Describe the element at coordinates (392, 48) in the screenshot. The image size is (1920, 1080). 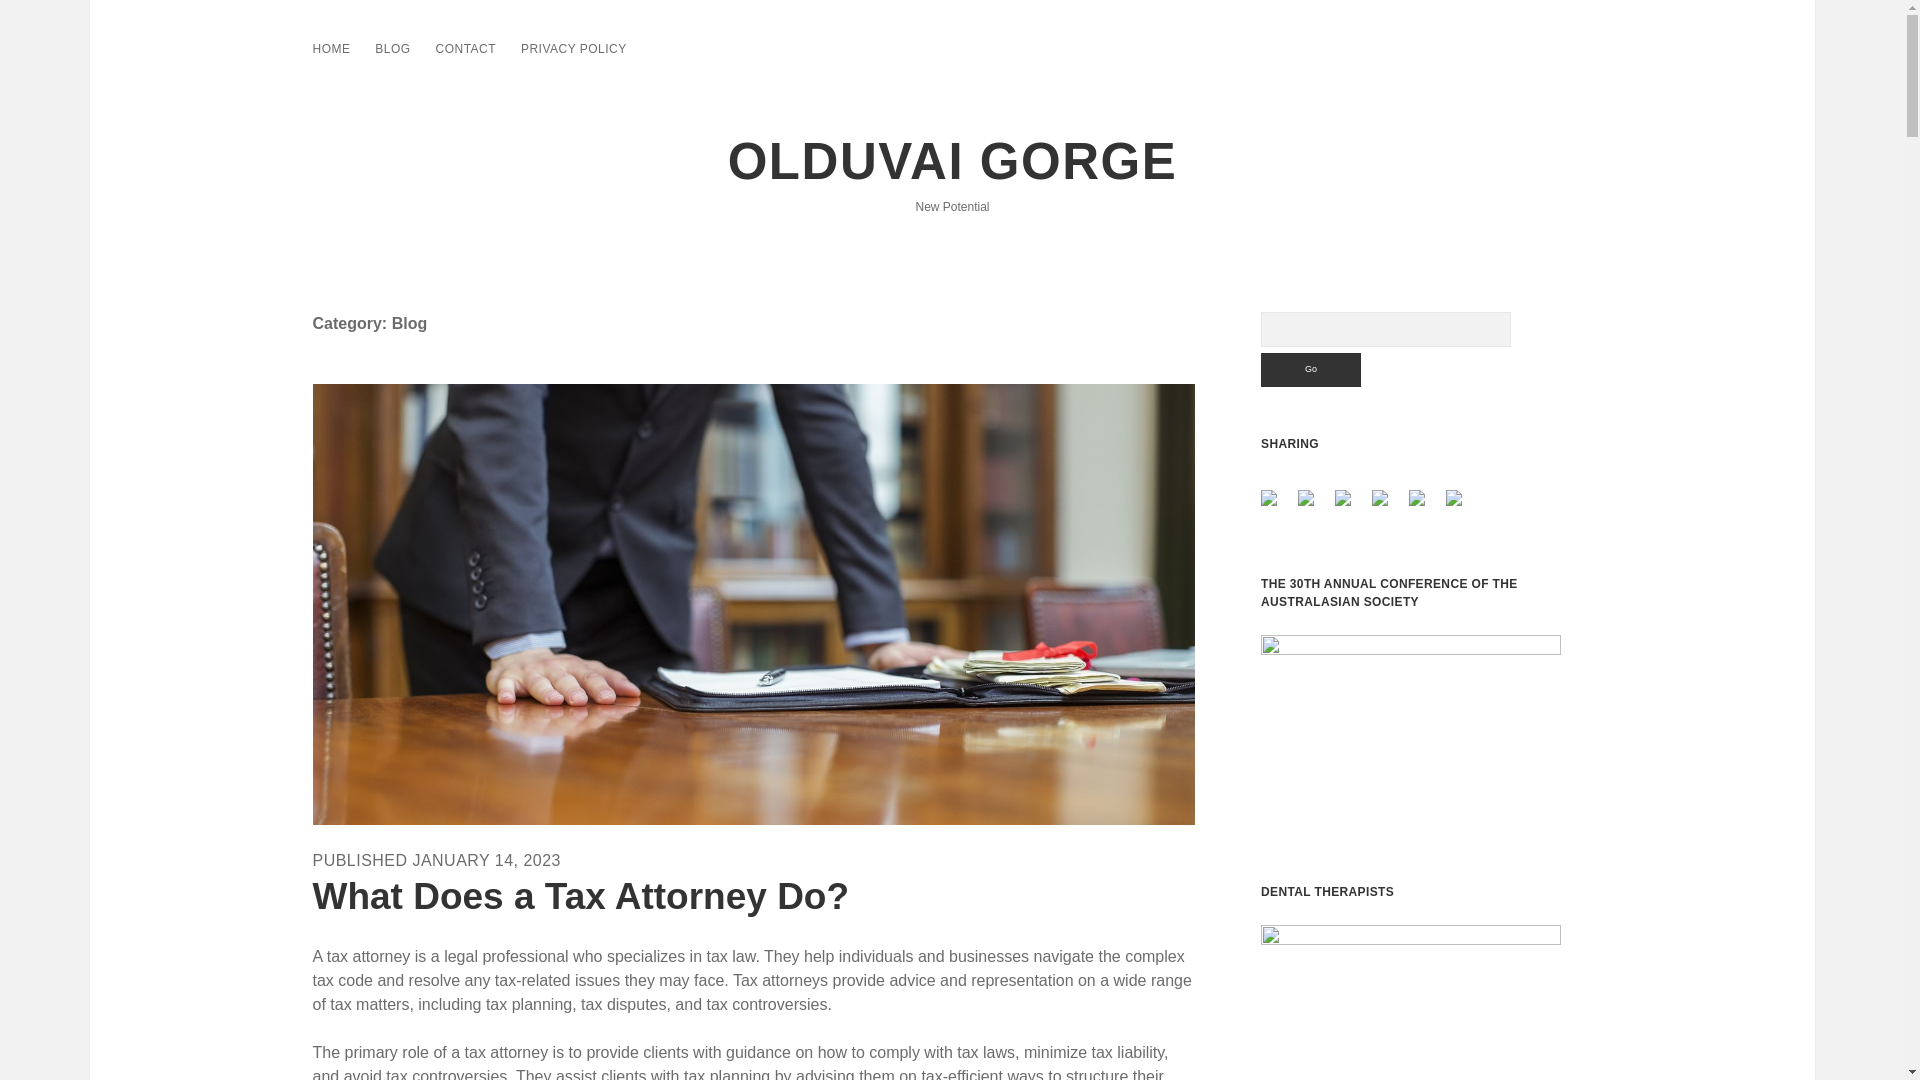
I see `BLOG` at that location.